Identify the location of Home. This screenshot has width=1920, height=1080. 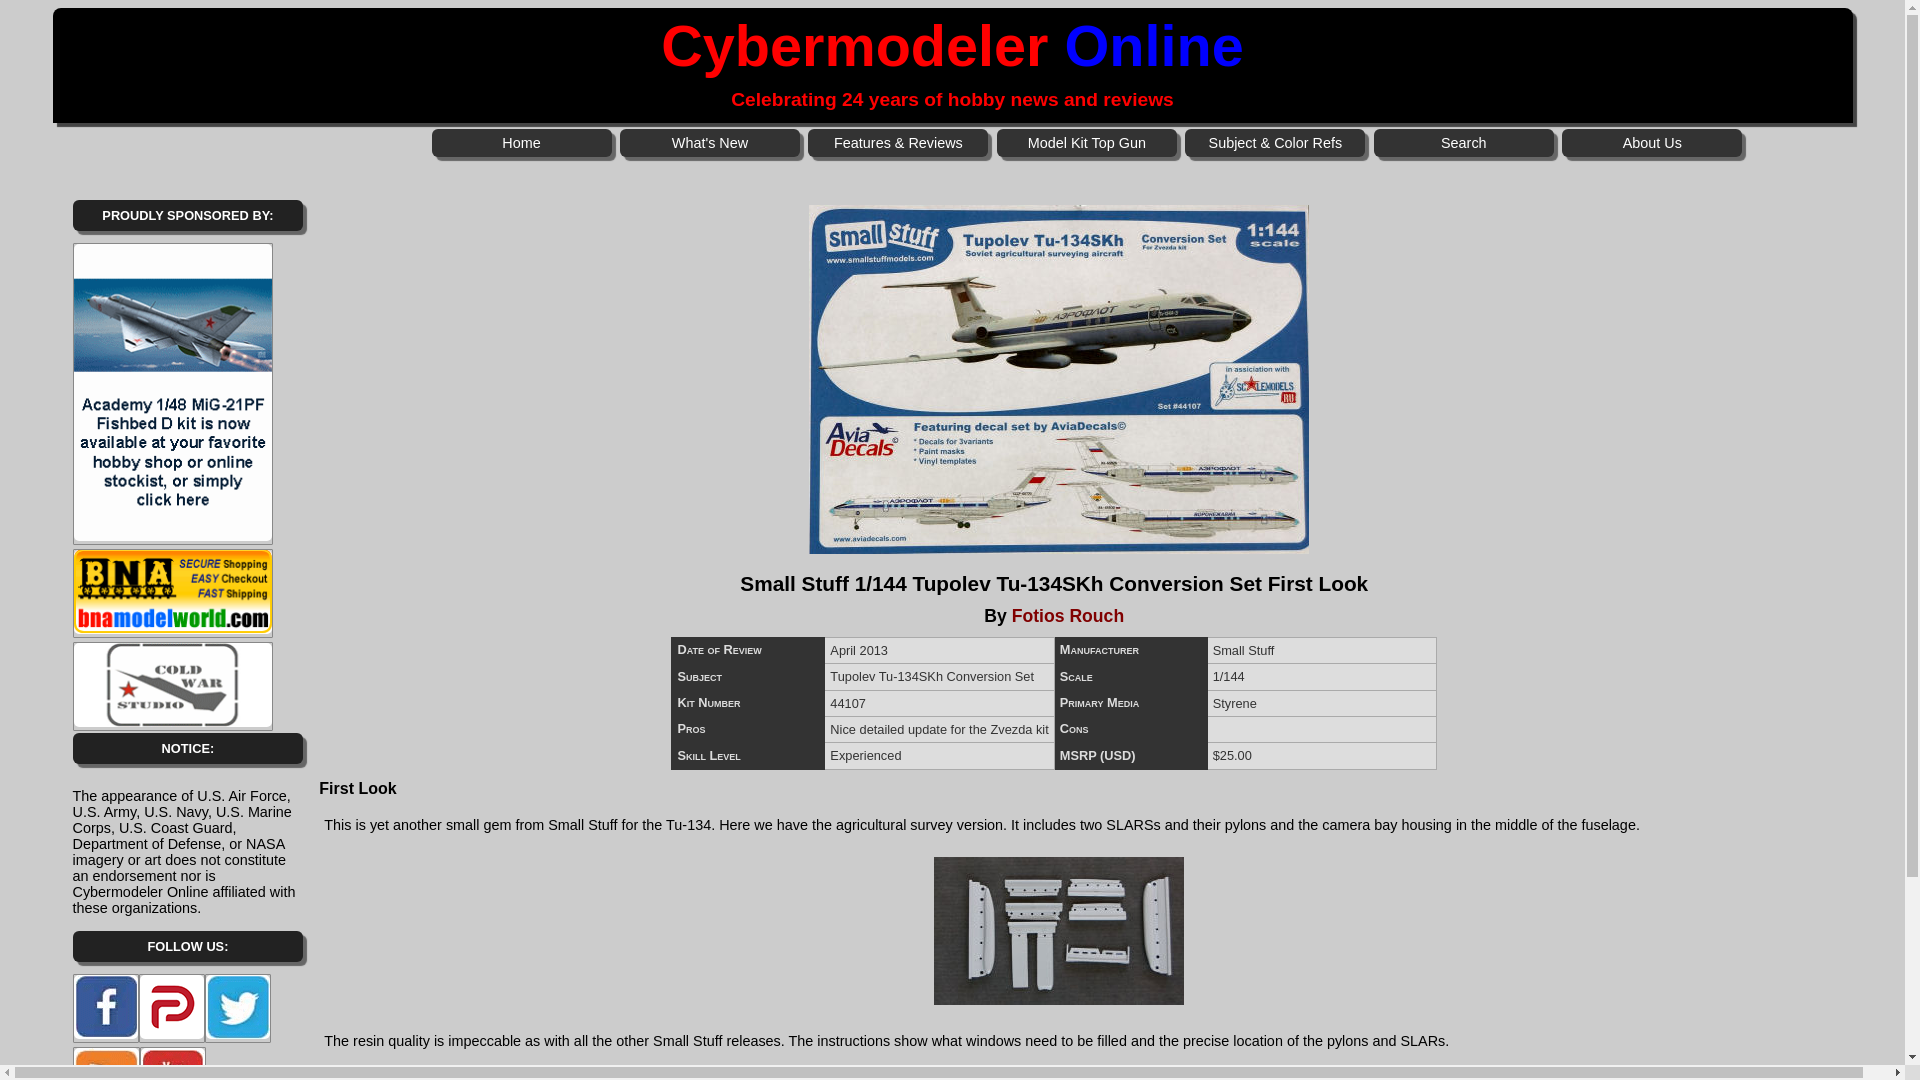
(522, 142).